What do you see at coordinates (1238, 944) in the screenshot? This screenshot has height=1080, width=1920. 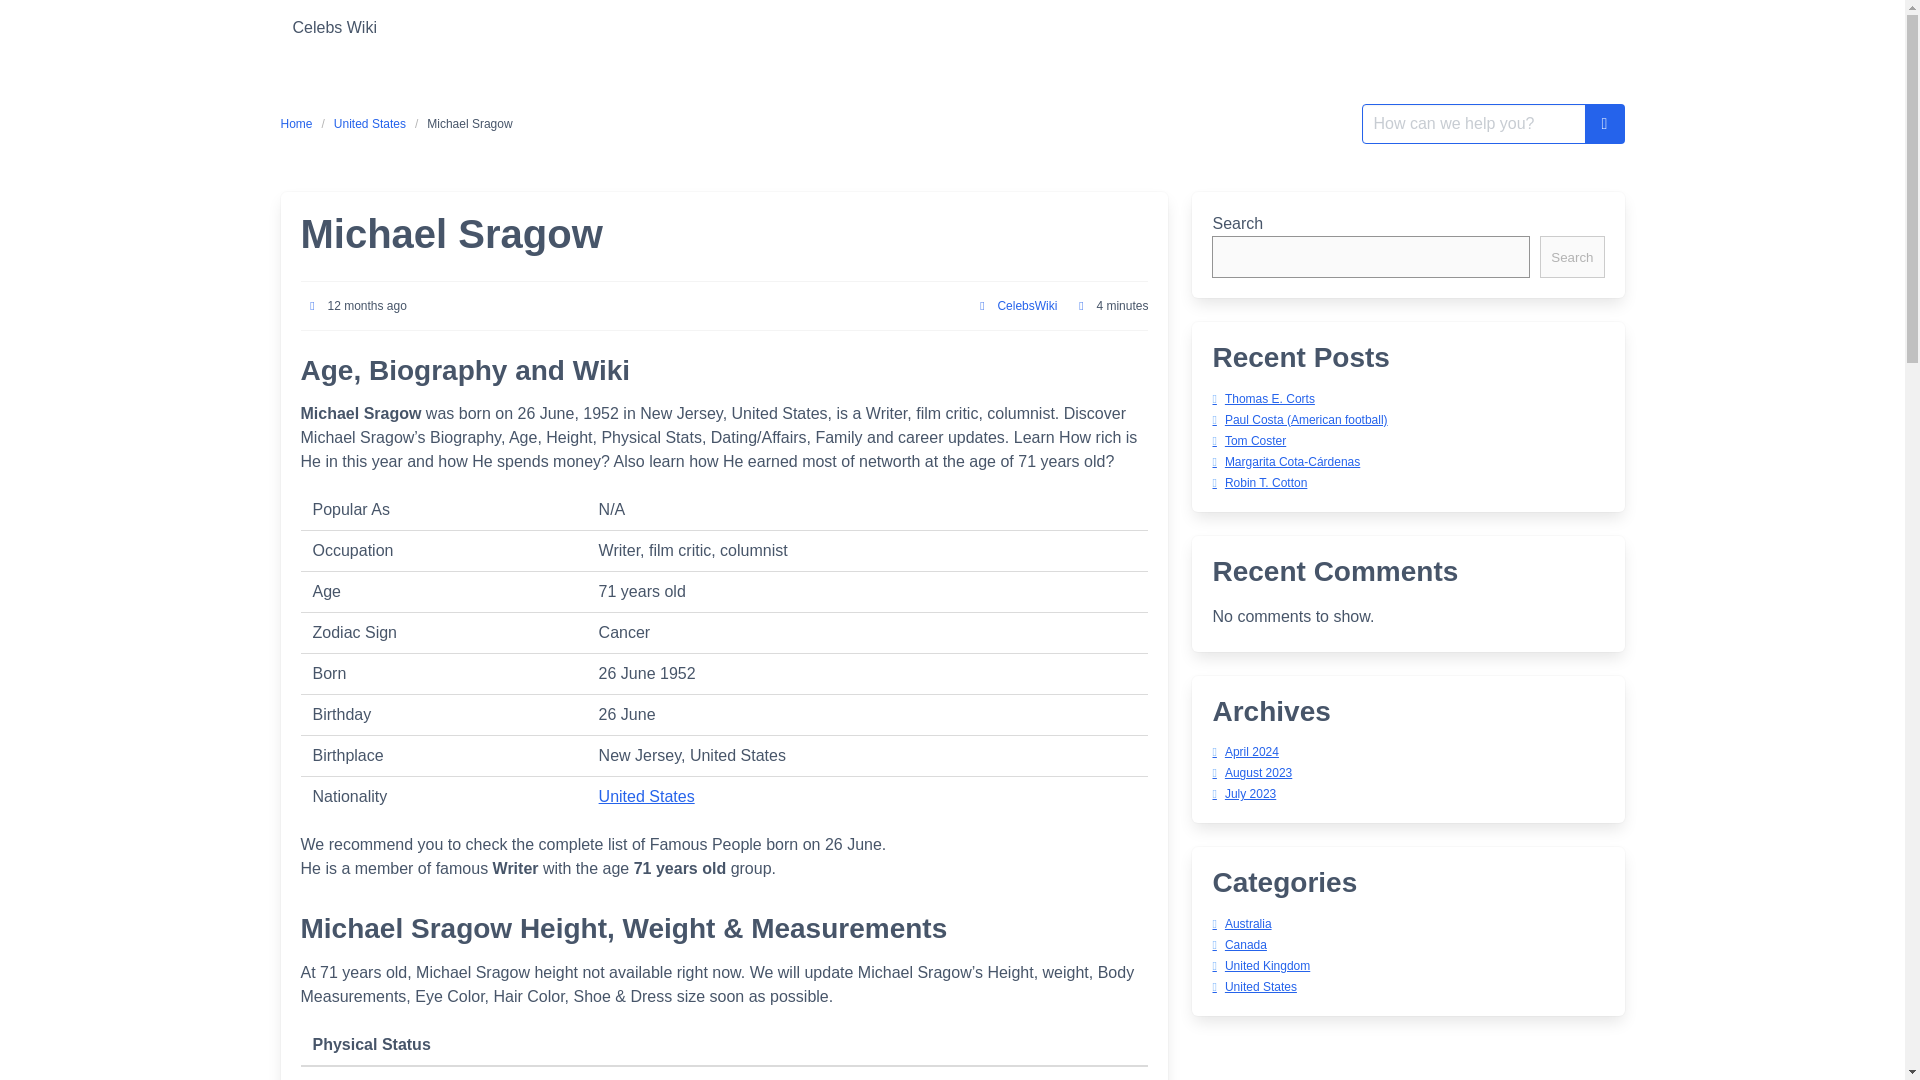 I see `Canada` at bounding box center [1238, 944].